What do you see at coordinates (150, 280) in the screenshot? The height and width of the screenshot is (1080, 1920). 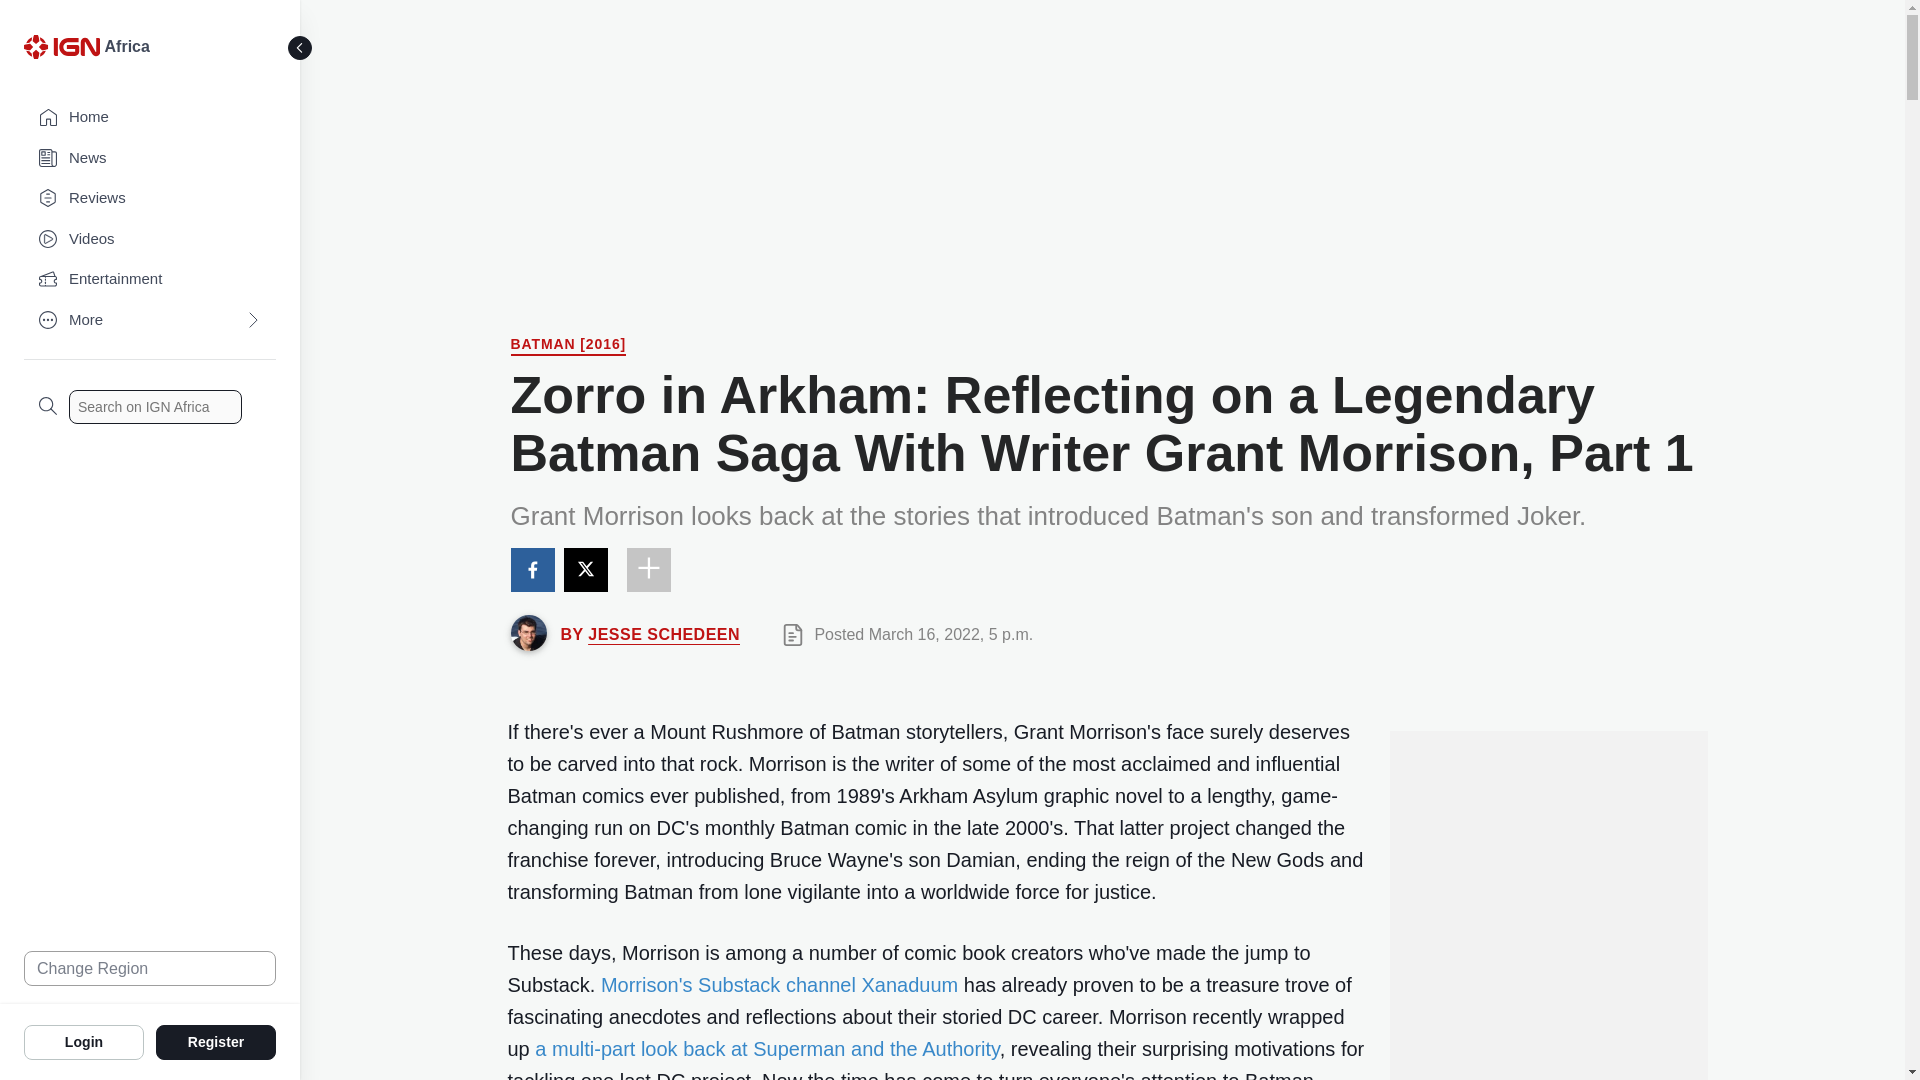 I see `Entertainment` at bounding box center [150, 280].